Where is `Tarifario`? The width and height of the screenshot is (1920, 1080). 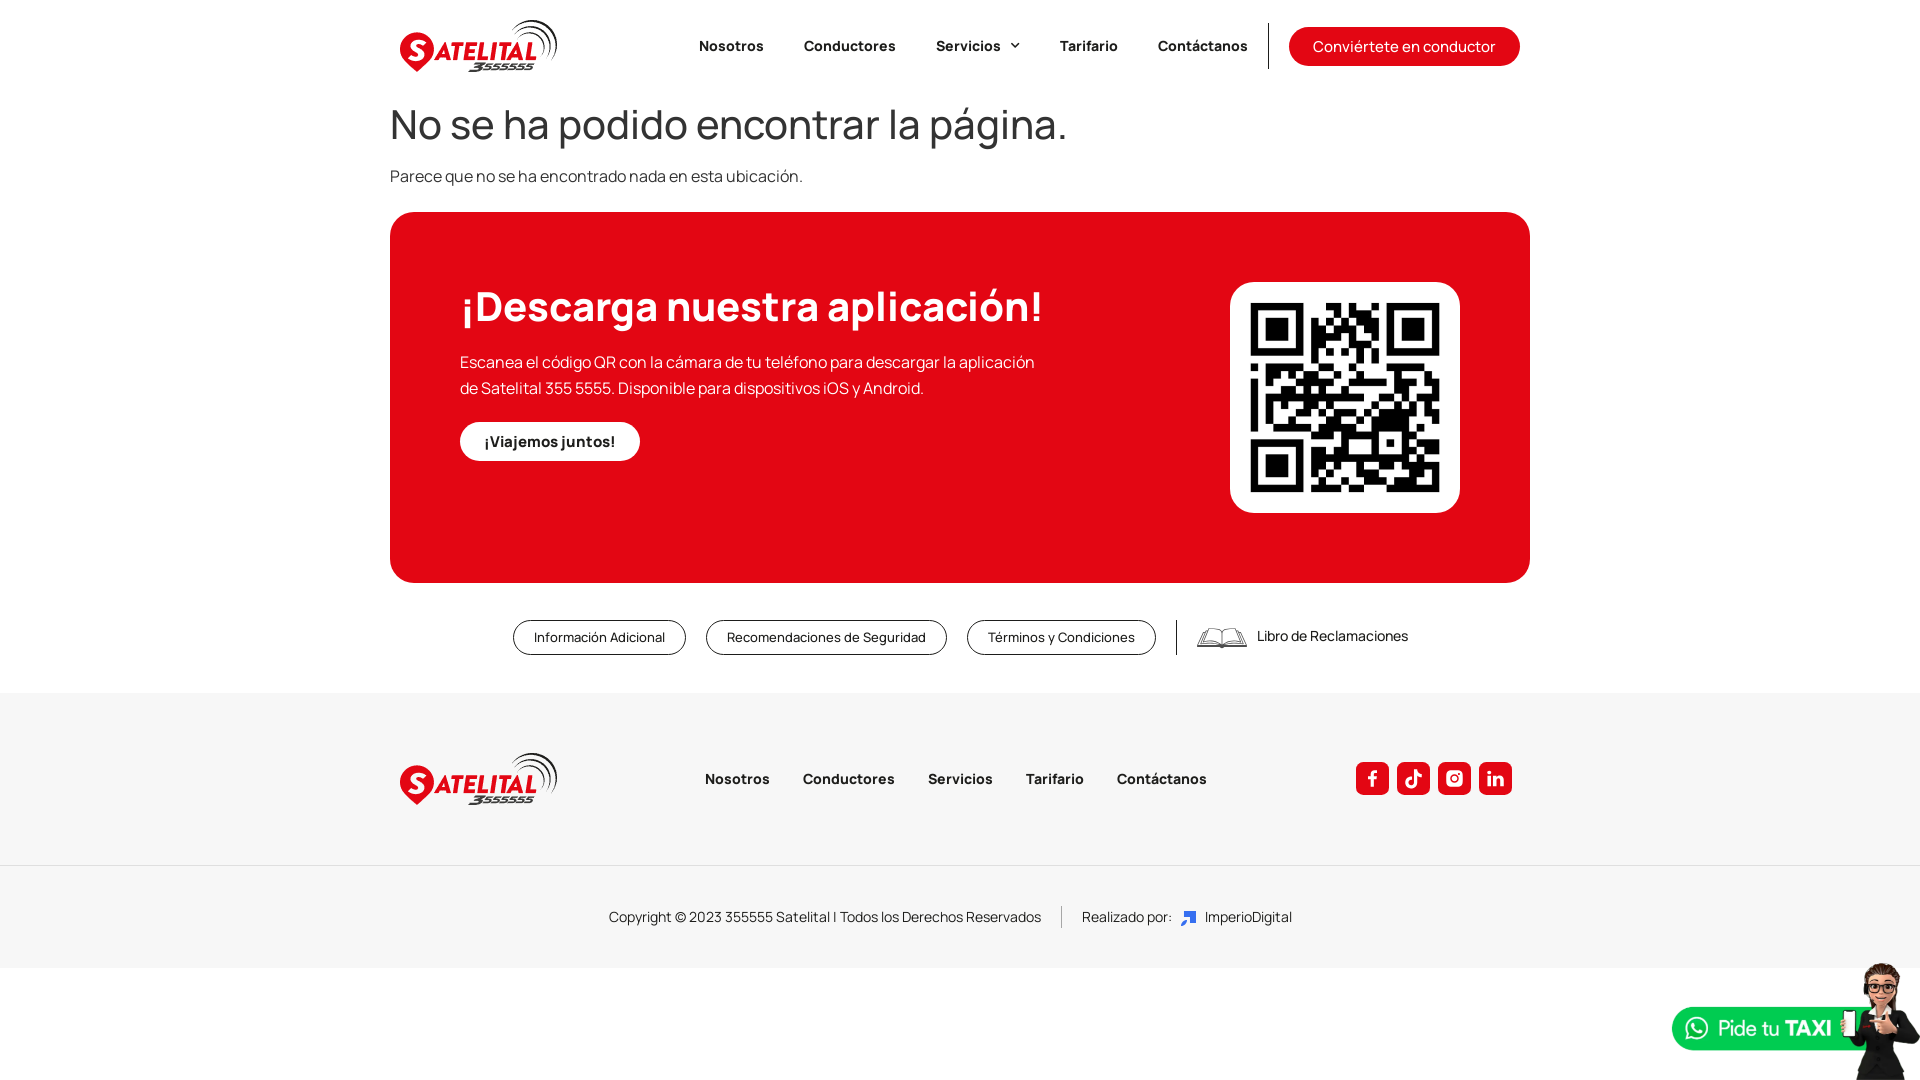
Tarifario is located at coordinates (1055, 778).